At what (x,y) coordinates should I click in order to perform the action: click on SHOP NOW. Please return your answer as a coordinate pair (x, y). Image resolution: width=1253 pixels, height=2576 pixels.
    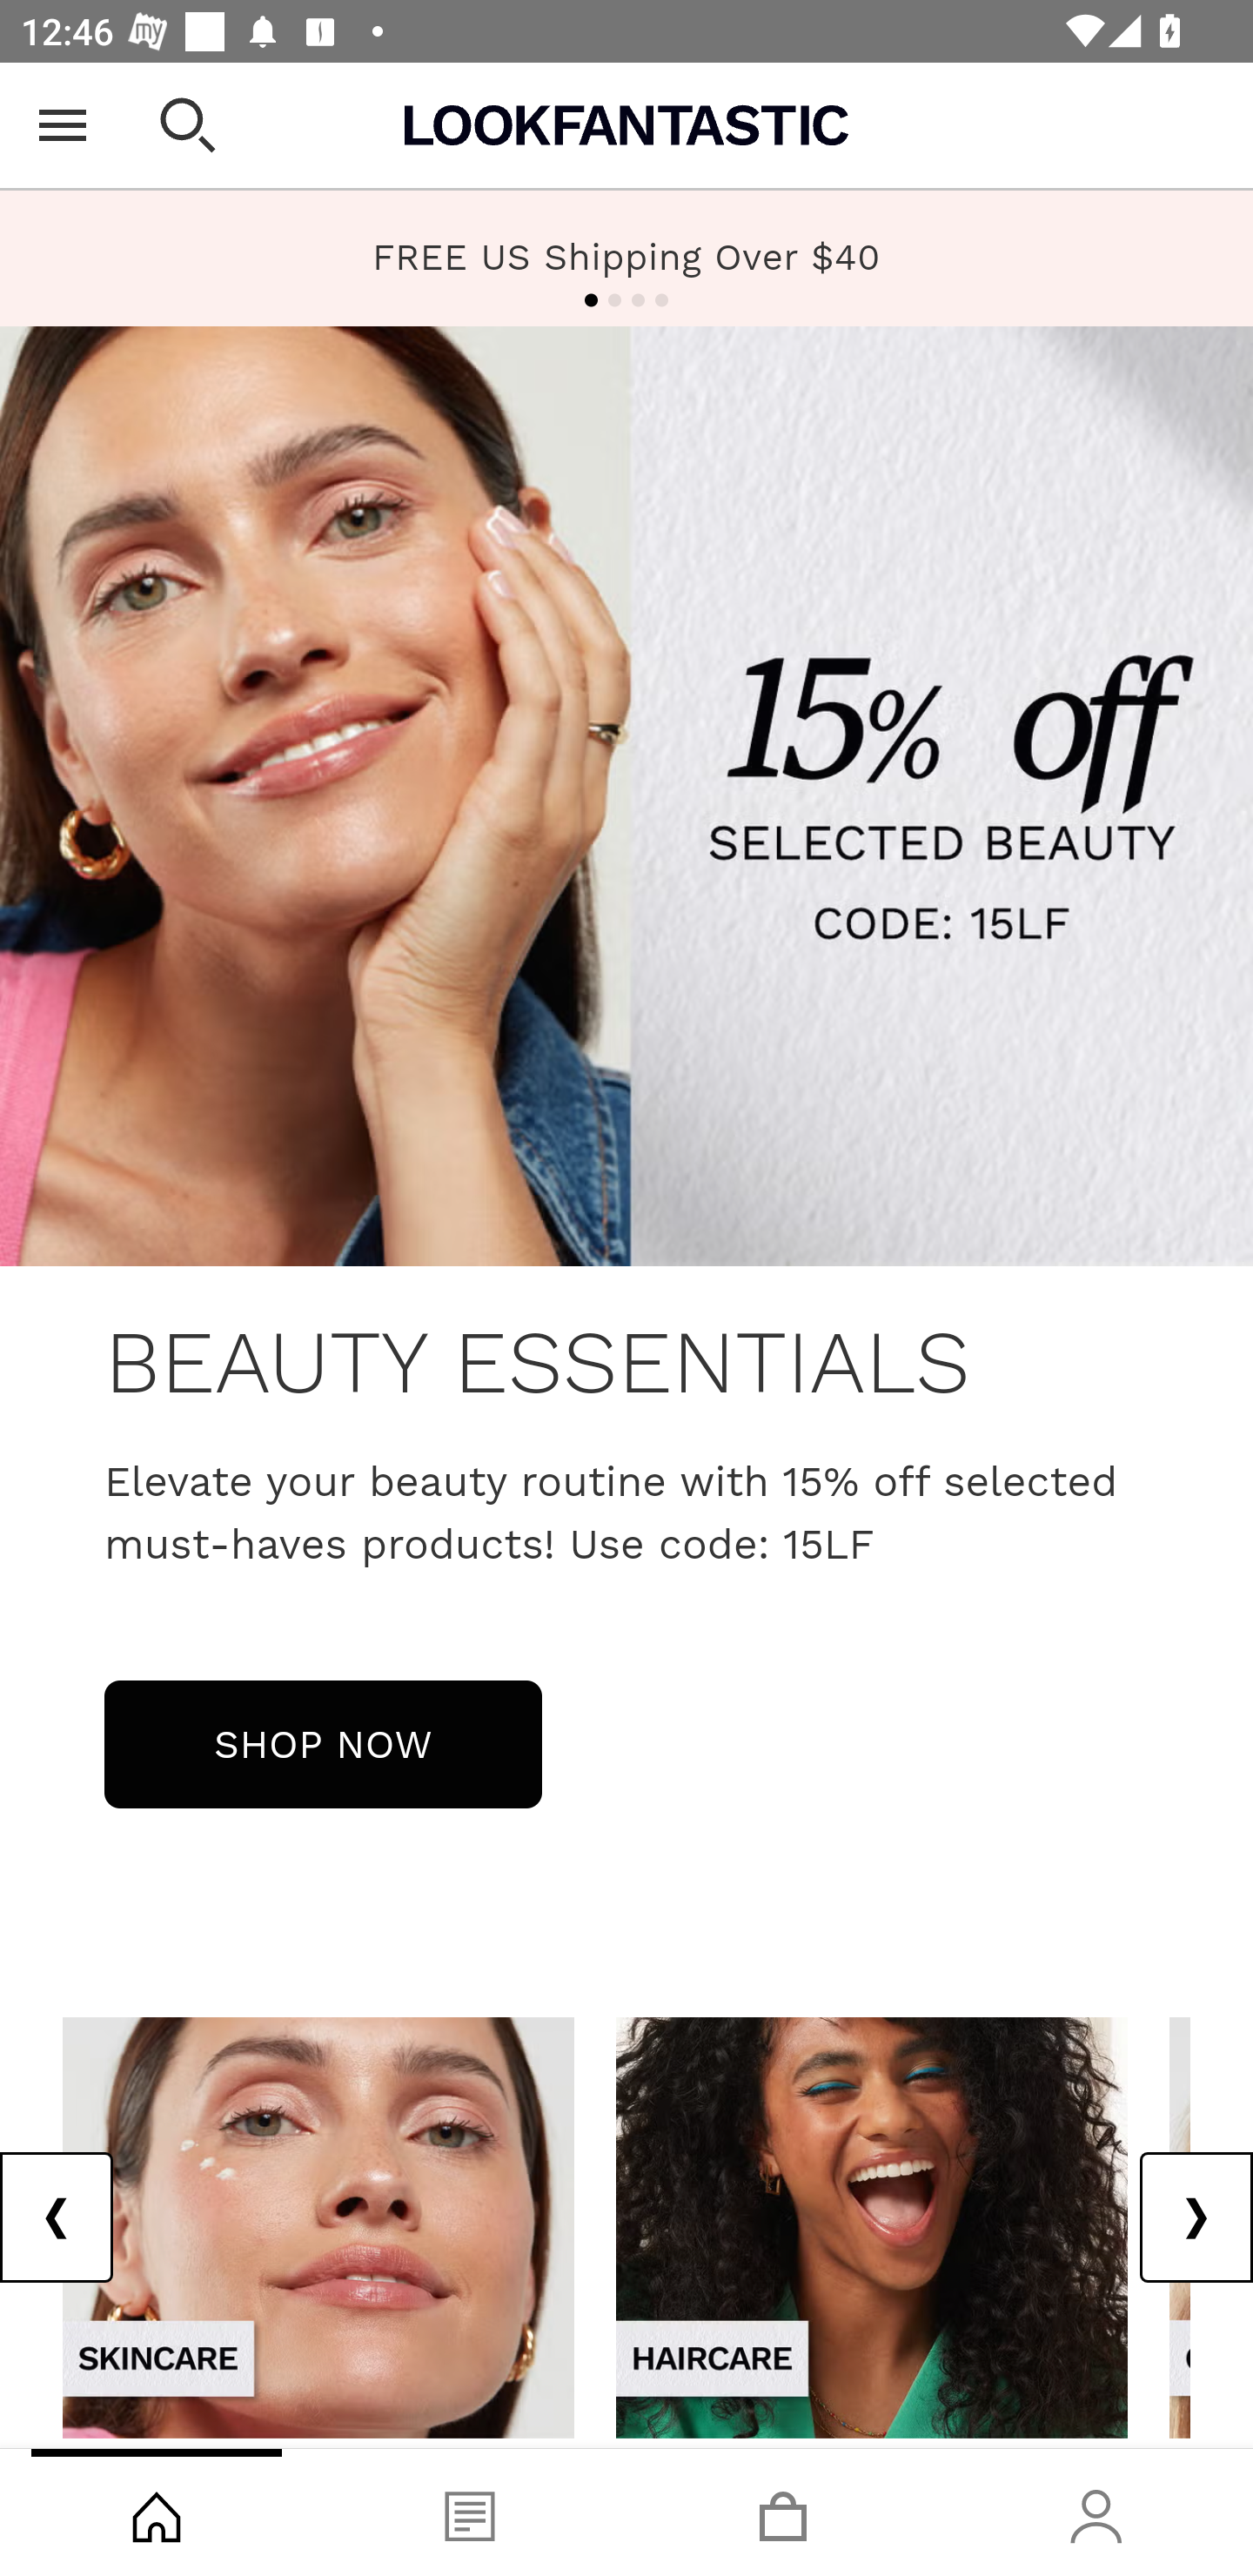
    Looking at the image, I should click on (323, 1743).